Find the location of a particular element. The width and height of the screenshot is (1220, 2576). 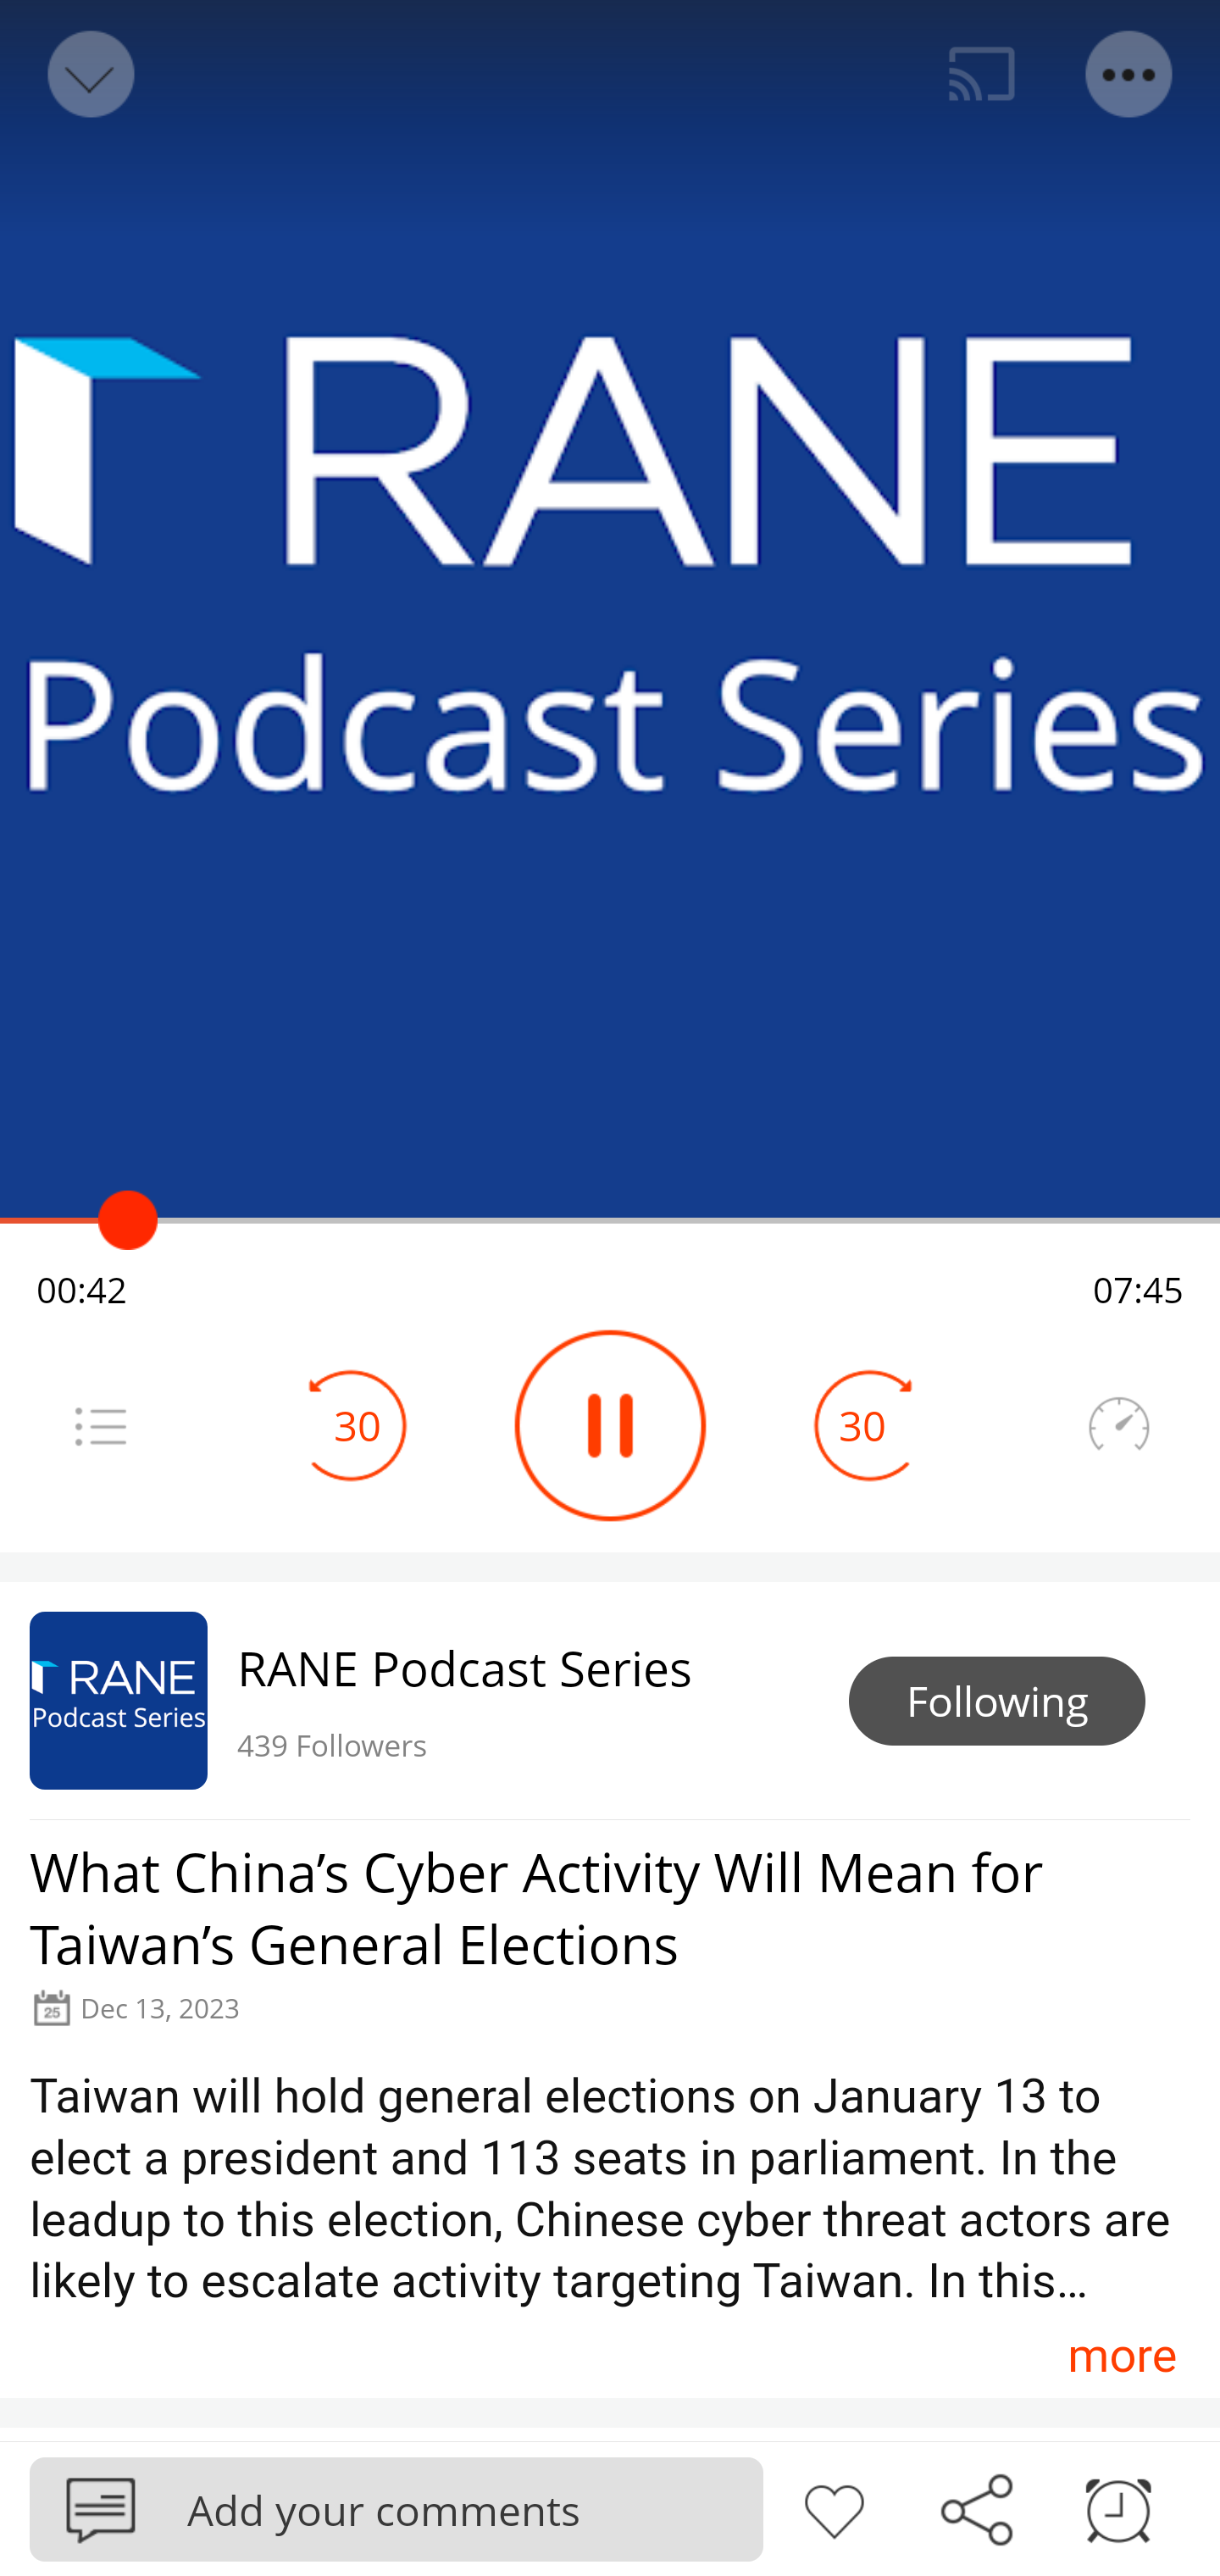

30 Seek Forward is located at coordinates (862, 1425).